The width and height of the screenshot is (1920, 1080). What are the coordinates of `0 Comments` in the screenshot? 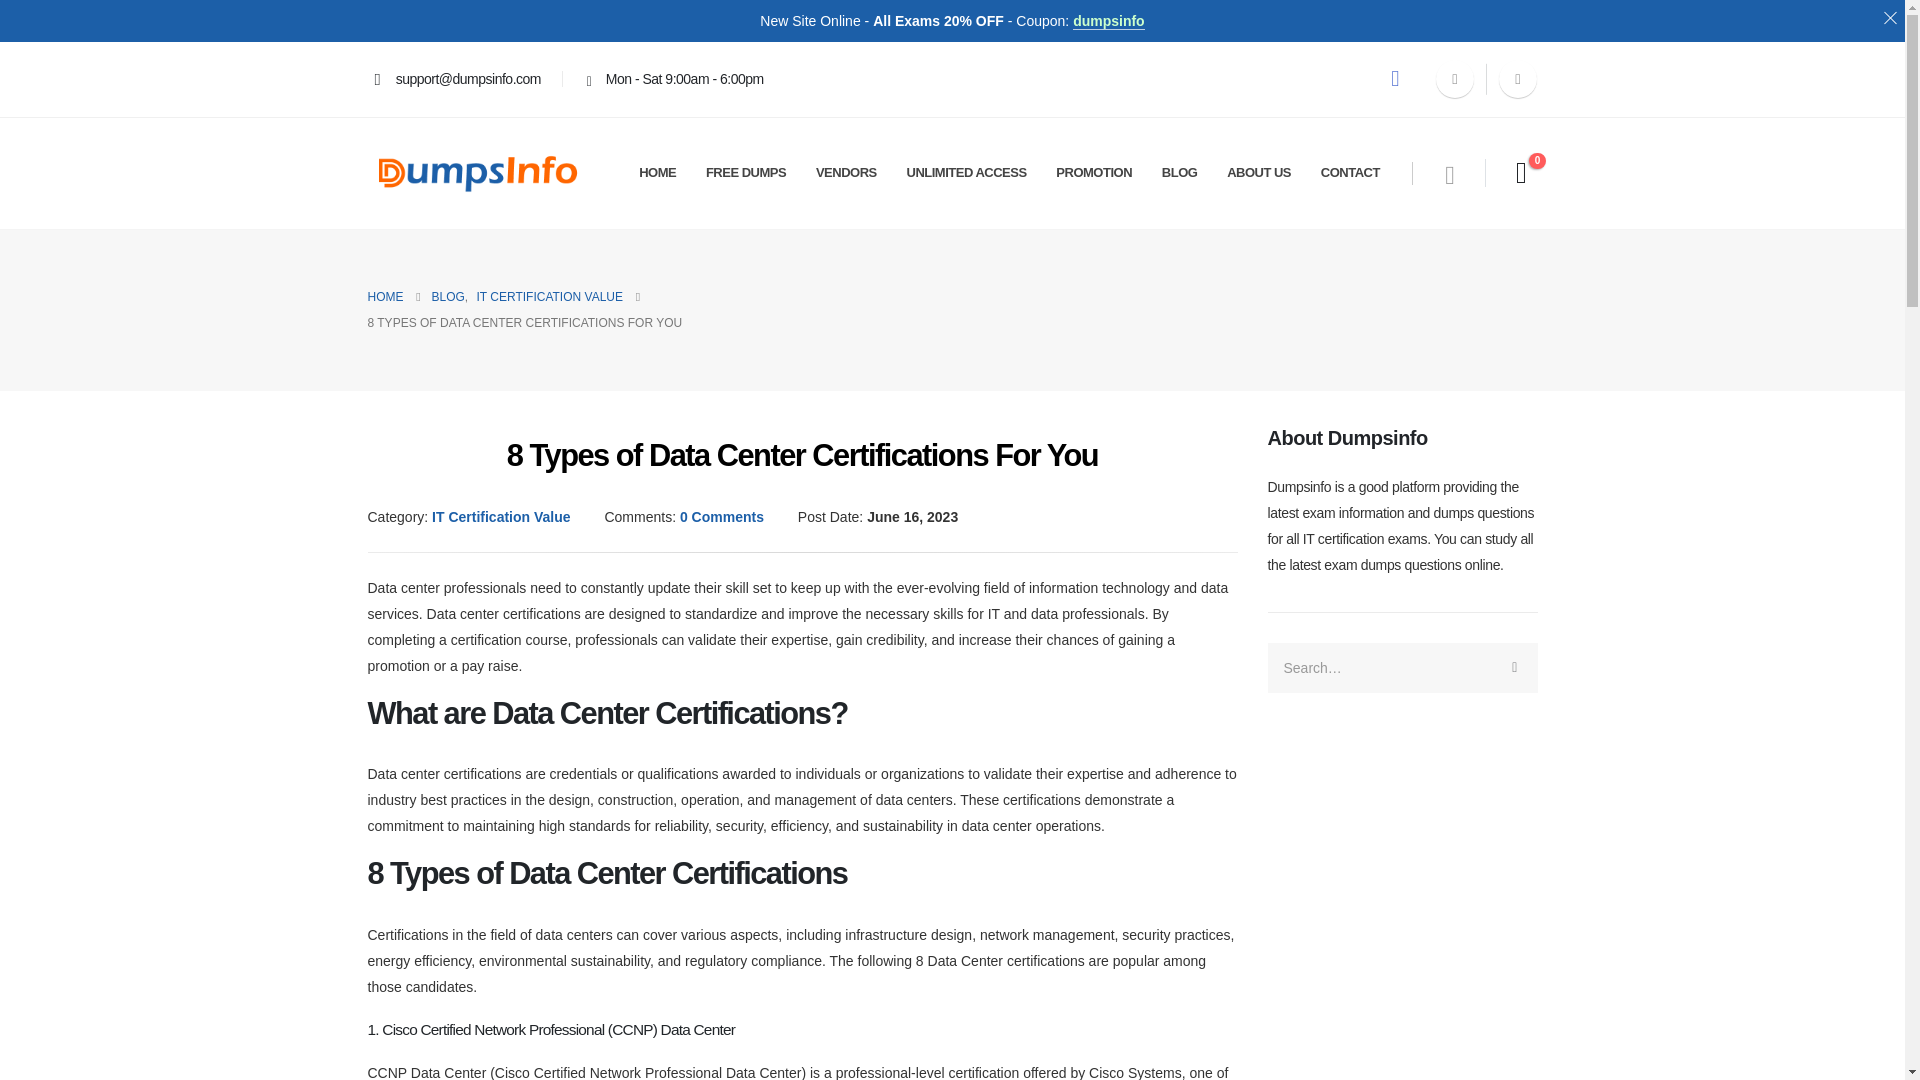 It's located at (722, 516).